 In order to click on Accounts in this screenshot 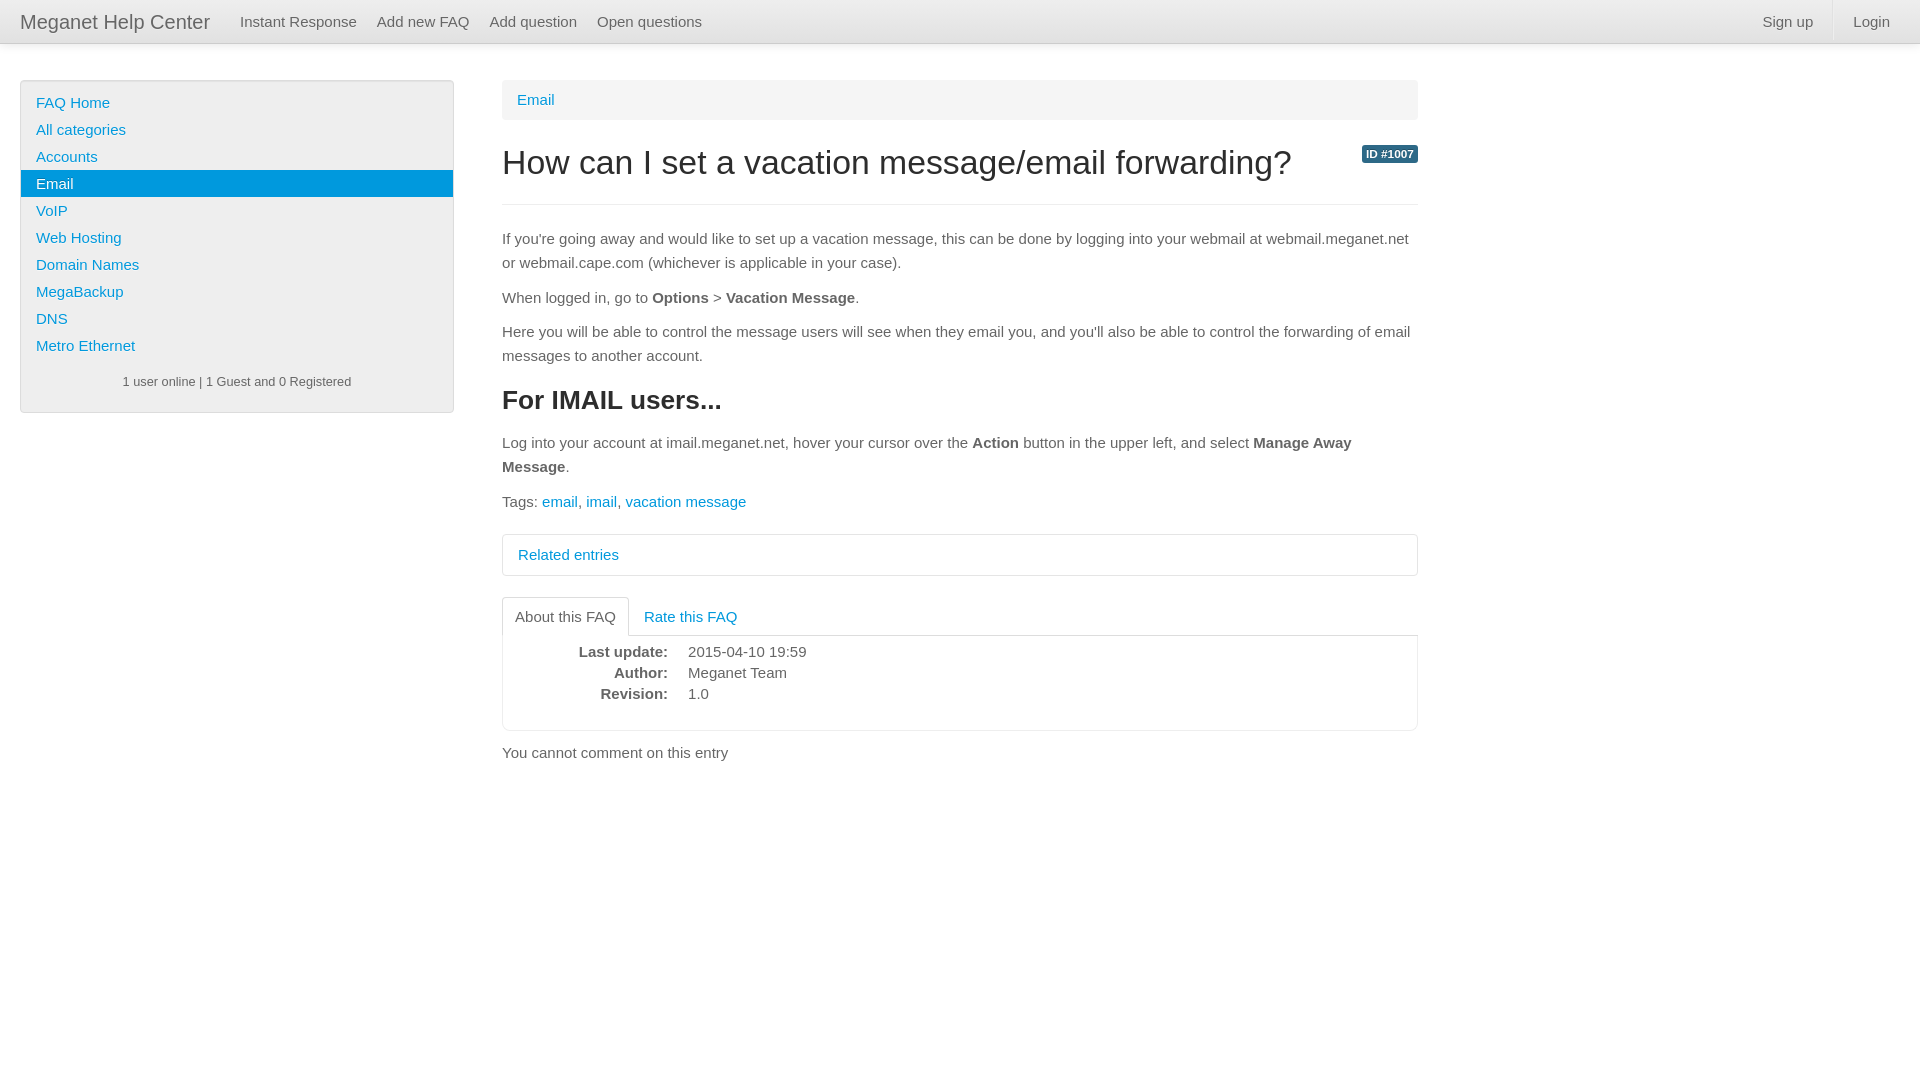, I will do `click(237, 156)`.